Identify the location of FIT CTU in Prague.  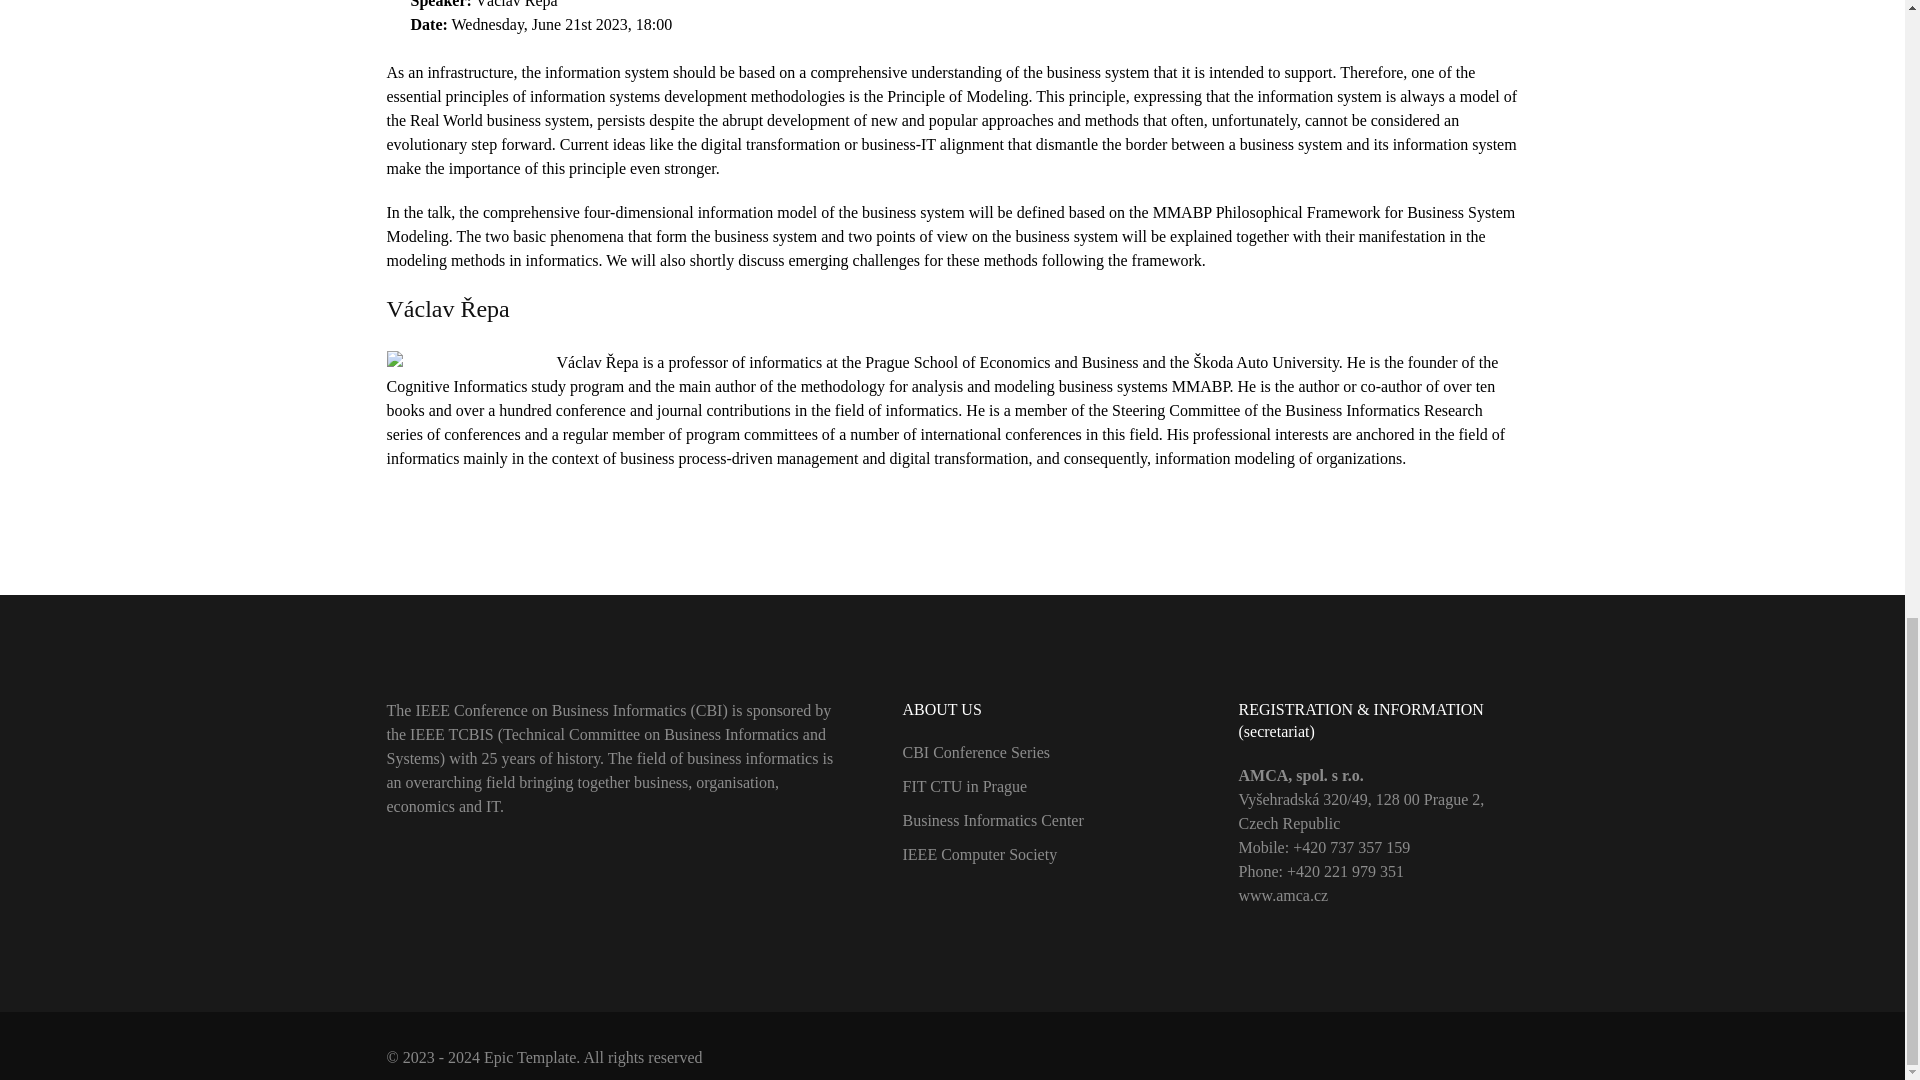
(964, 786).